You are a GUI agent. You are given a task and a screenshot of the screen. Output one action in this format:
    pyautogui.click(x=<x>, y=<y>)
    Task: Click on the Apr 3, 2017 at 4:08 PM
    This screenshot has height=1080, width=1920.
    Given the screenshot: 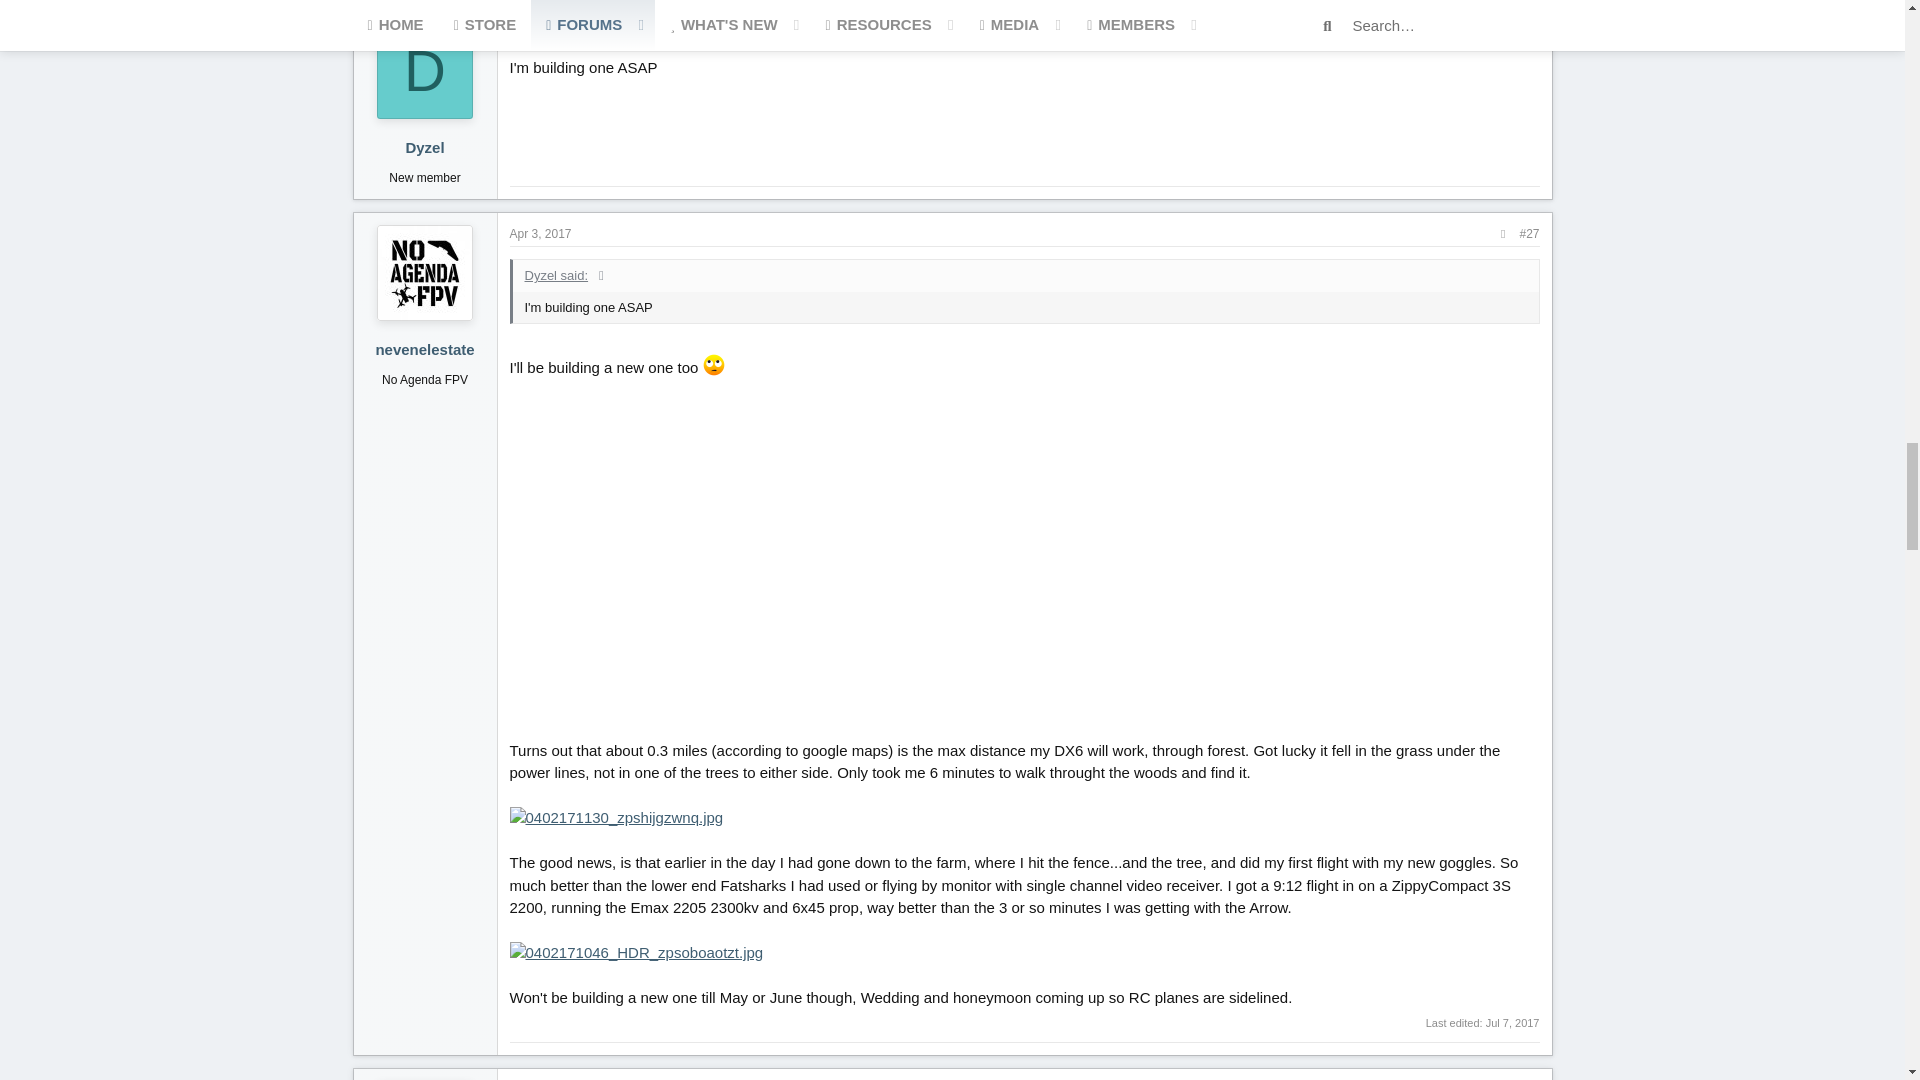 What is the action you would take?
    pyautogui.click(x=541, y=233)
    